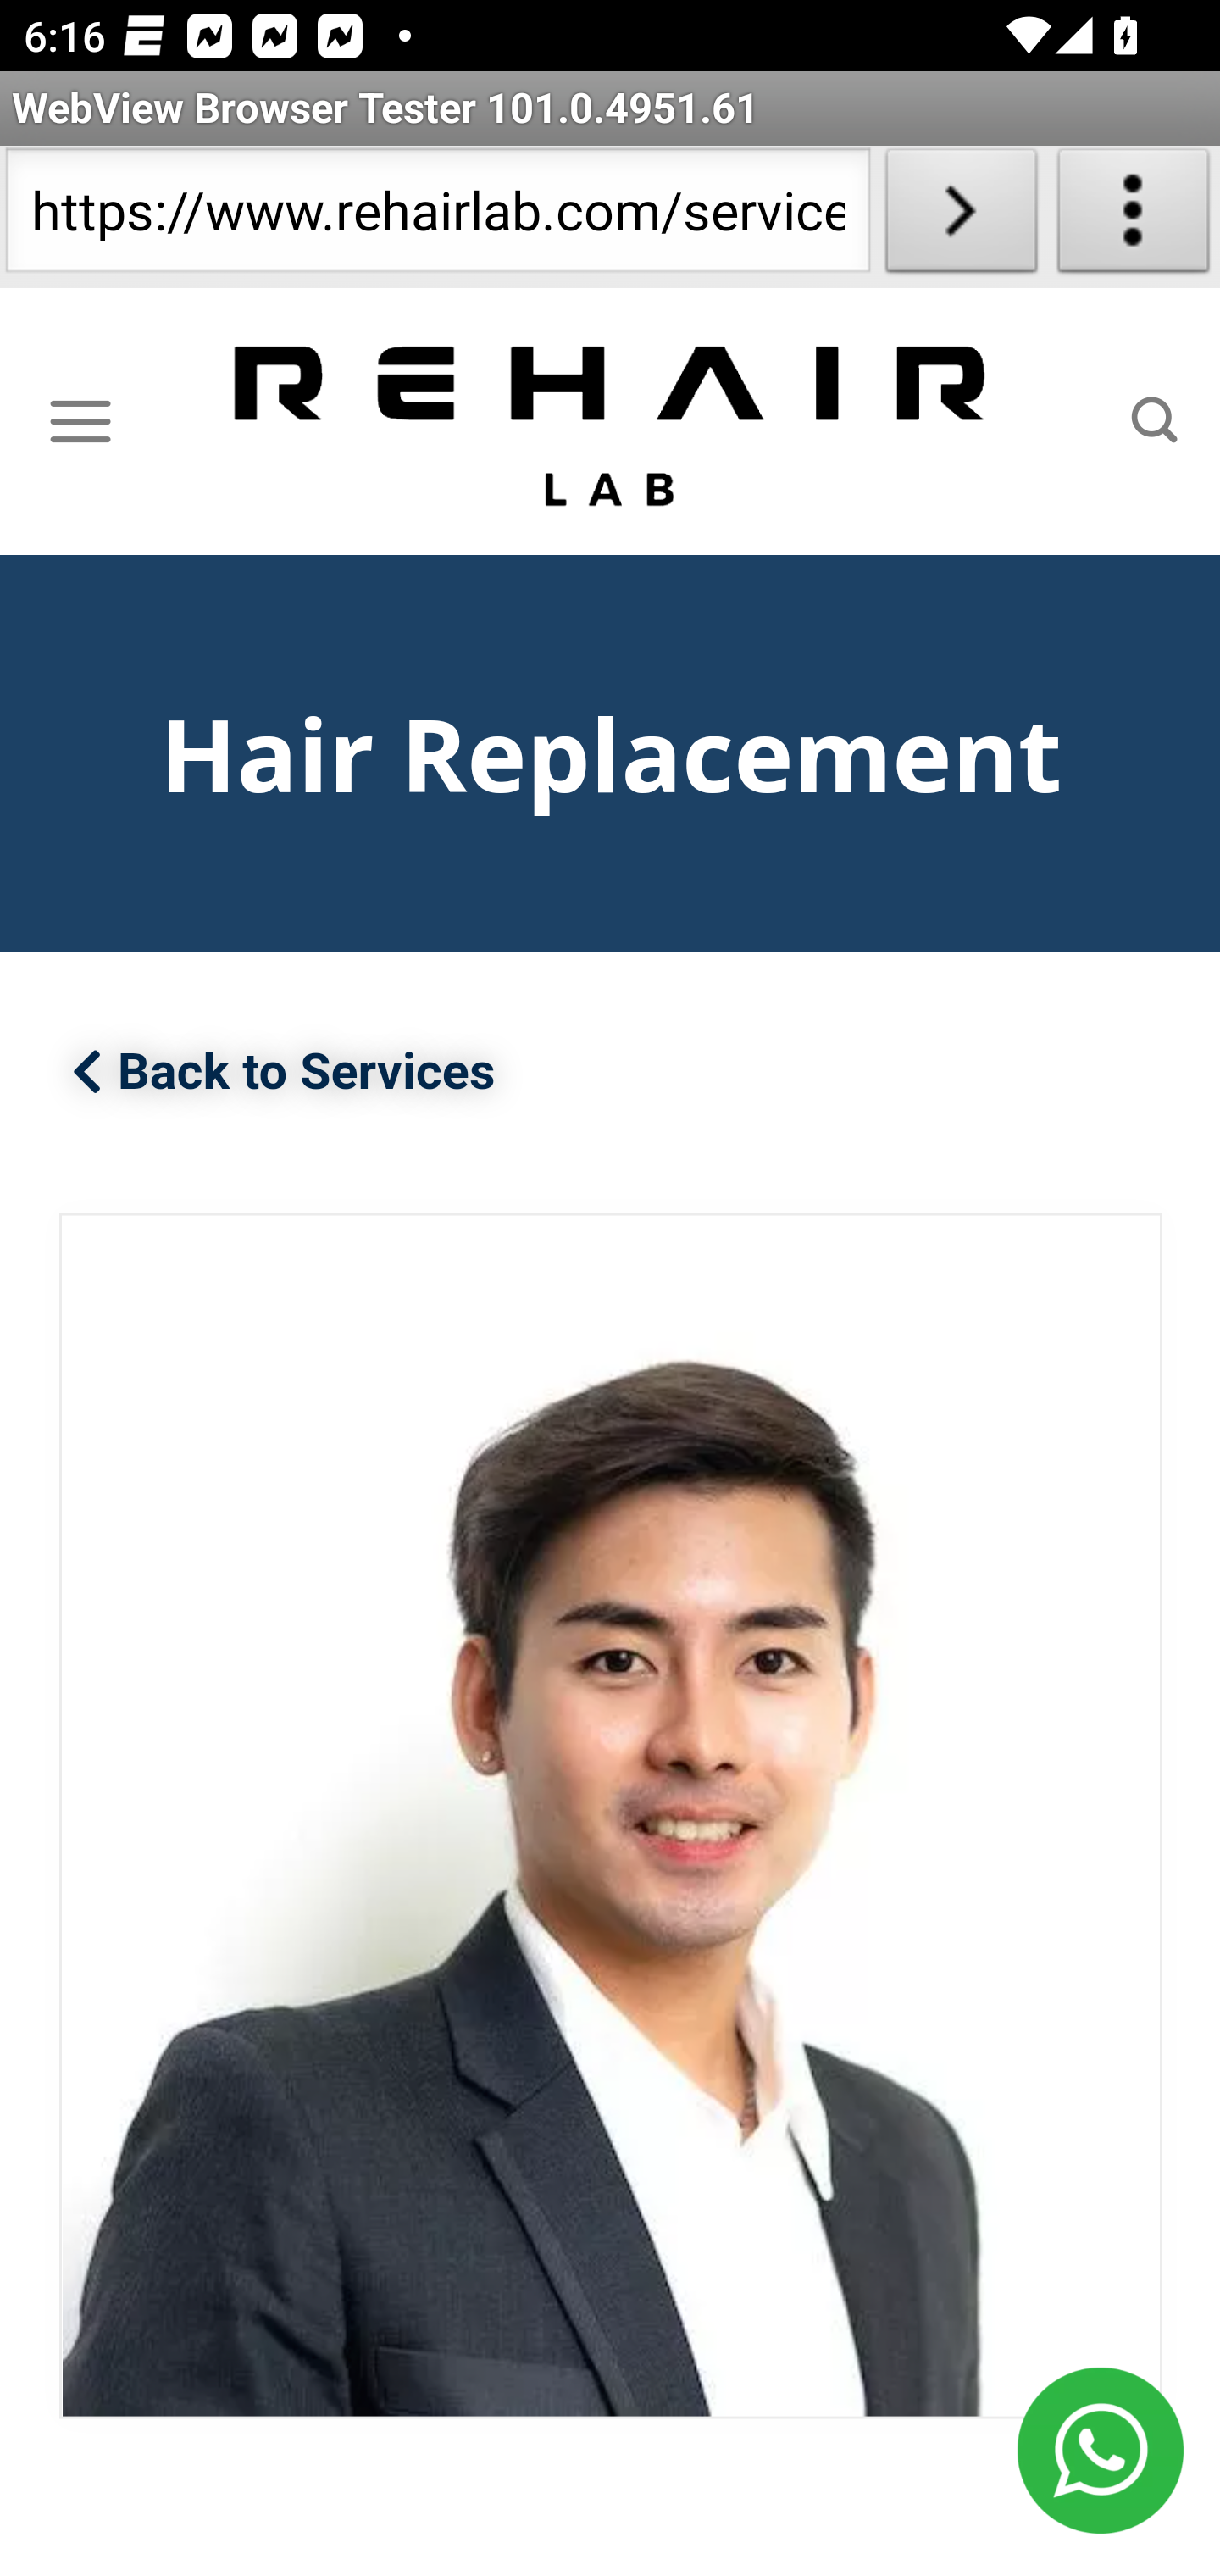  I want to click on About WebView, so click(1134, 217).